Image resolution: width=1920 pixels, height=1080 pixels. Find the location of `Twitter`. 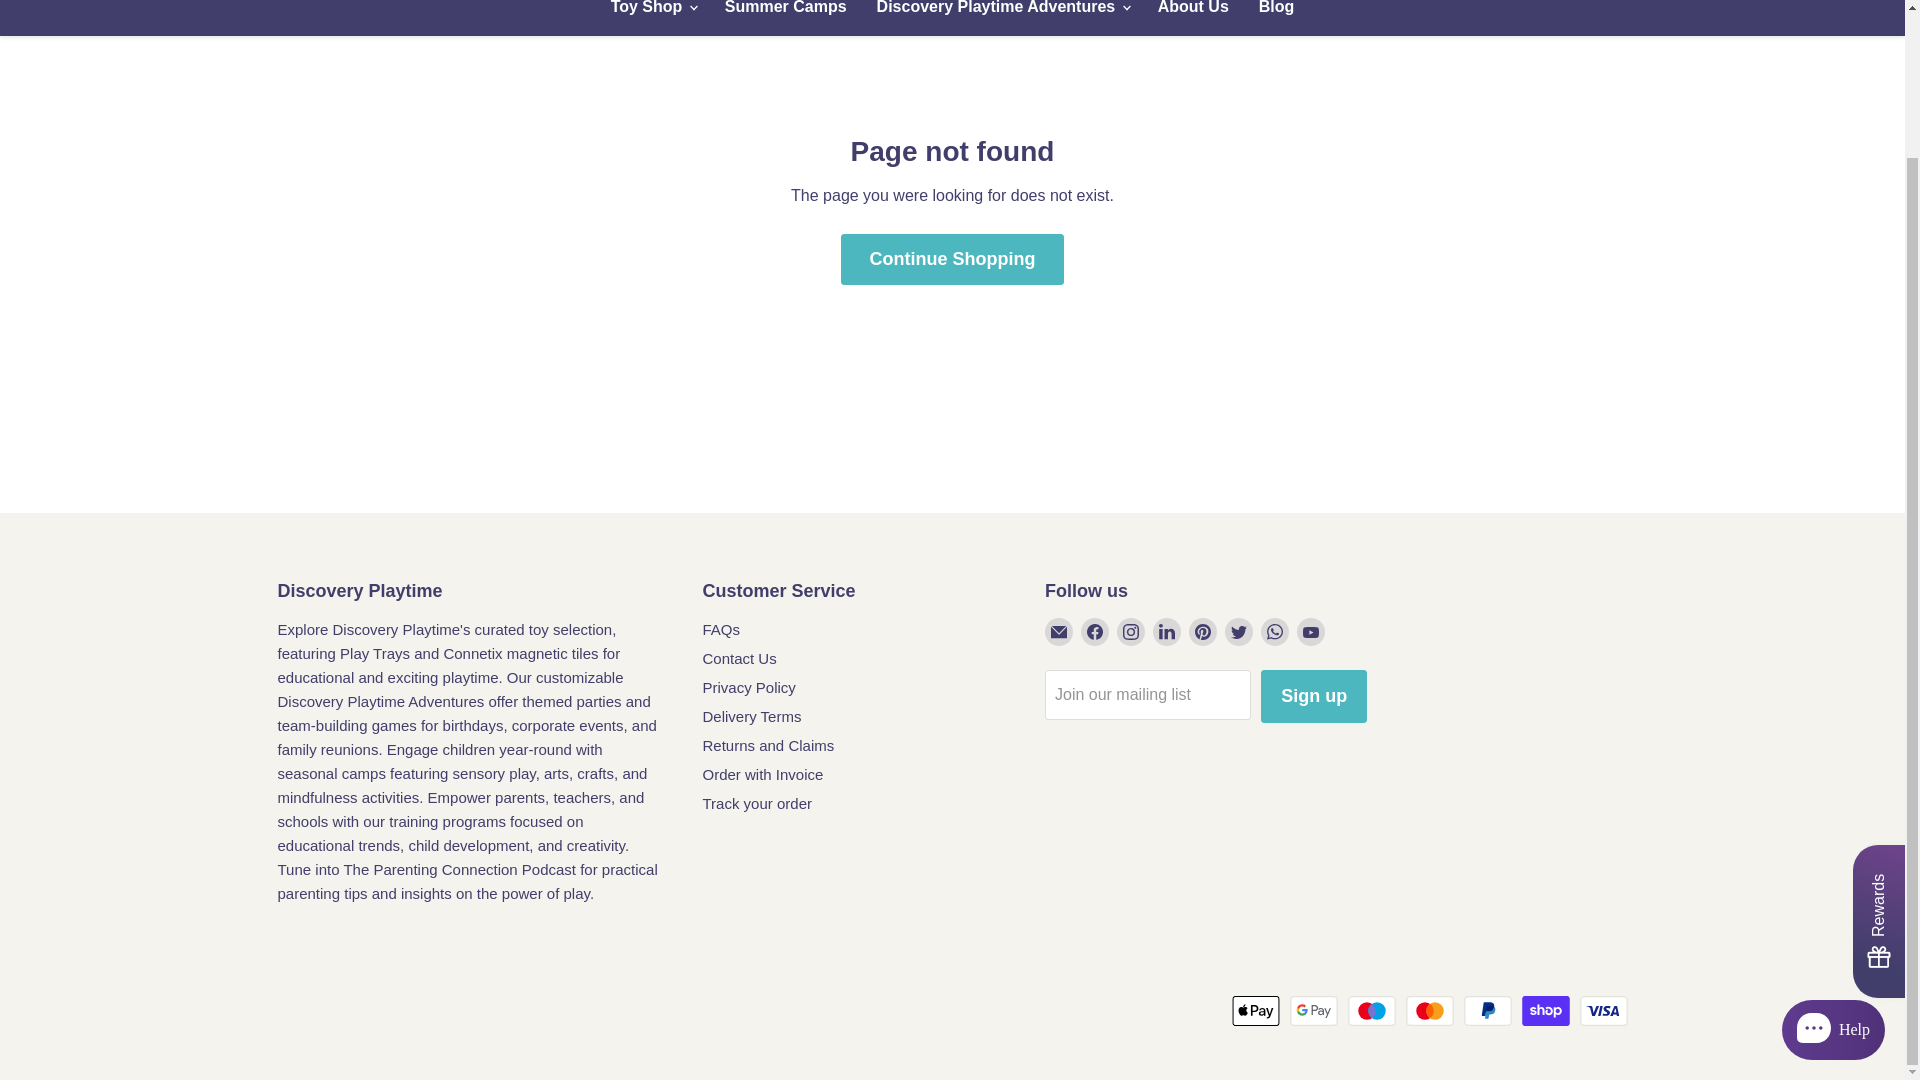

Twitter is located at coordinates (1238, 631).